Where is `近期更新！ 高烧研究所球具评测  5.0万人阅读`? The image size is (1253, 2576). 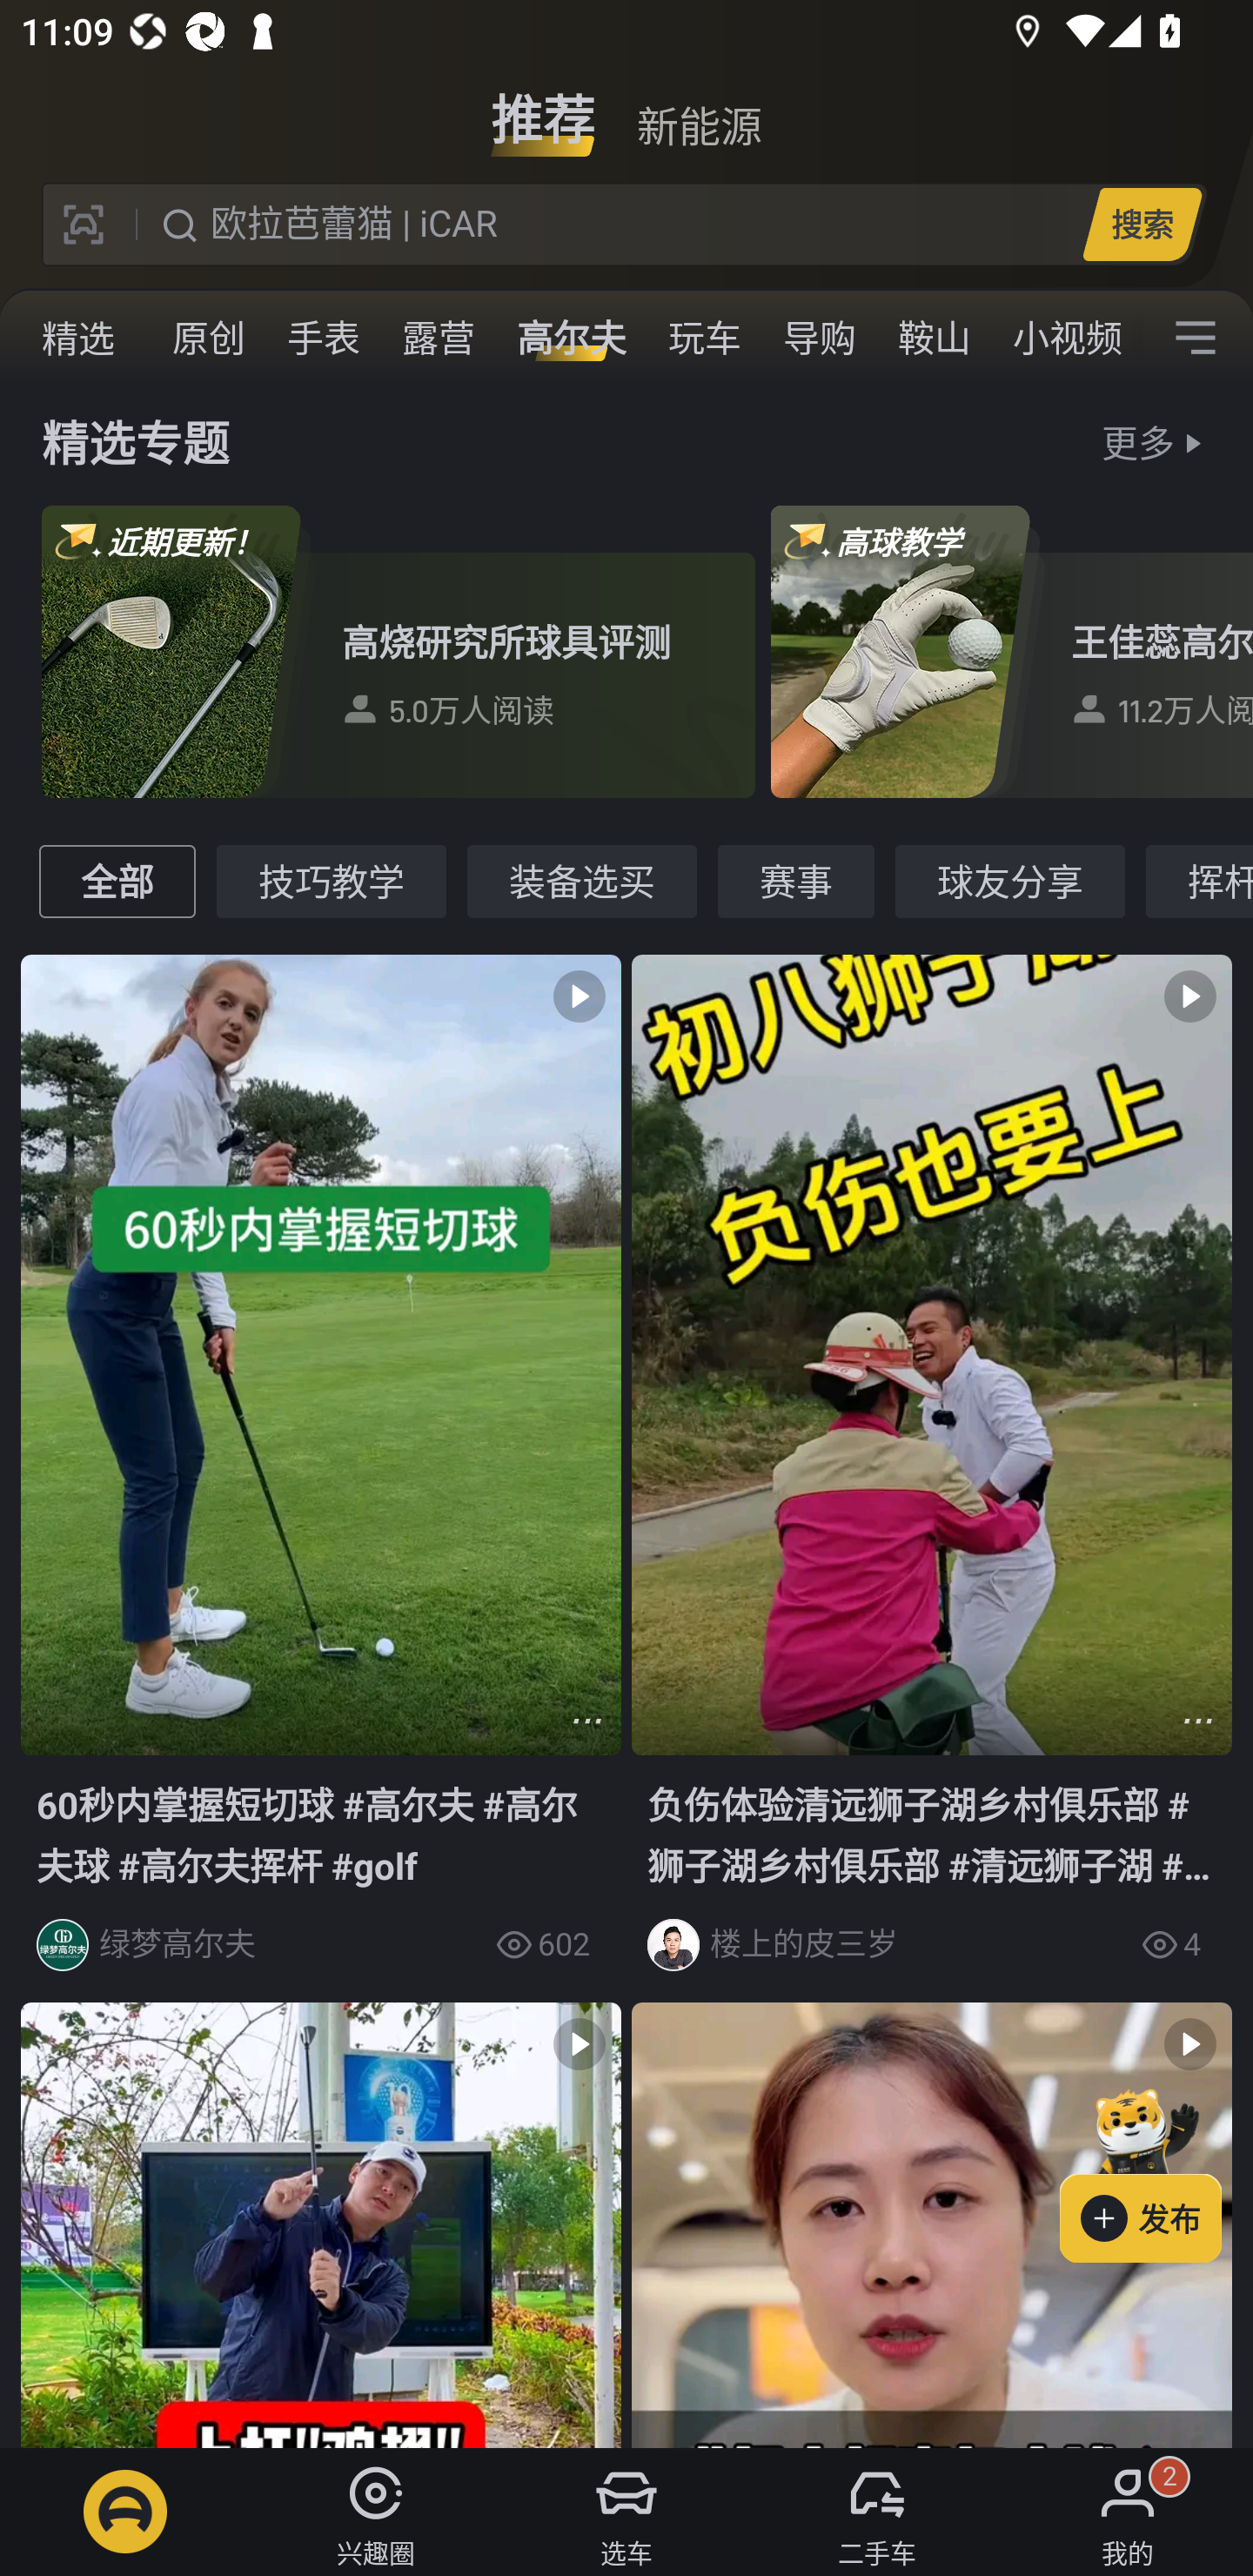 近期更新！ 高烧研究所球具评测  5.0万人阅读 is located at coordinates (399, 651).